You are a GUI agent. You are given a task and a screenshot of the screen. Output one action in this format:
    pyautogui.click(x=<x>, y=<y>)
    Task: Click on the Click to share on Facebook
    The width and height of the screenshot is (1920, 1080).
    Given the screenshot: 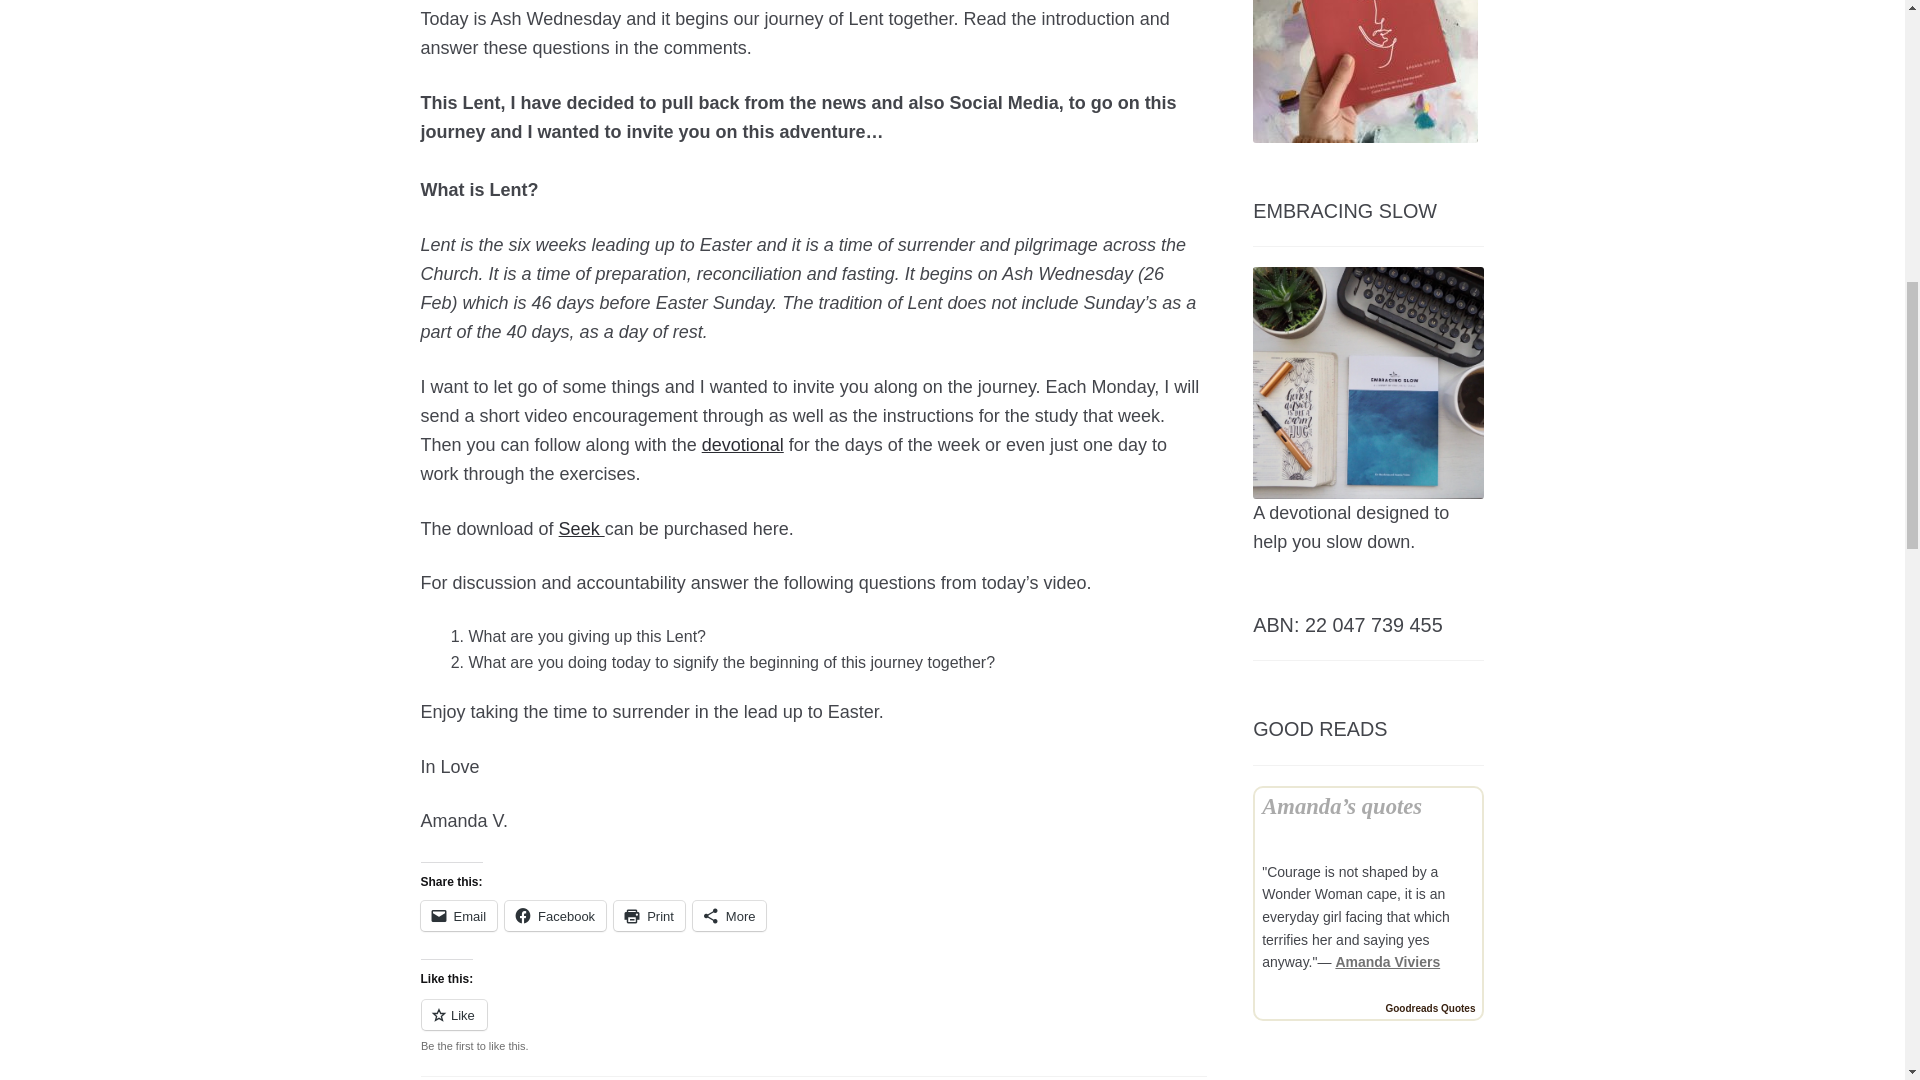 What is the action you would take?
    pyautogui.click(x=555, y=915)
    